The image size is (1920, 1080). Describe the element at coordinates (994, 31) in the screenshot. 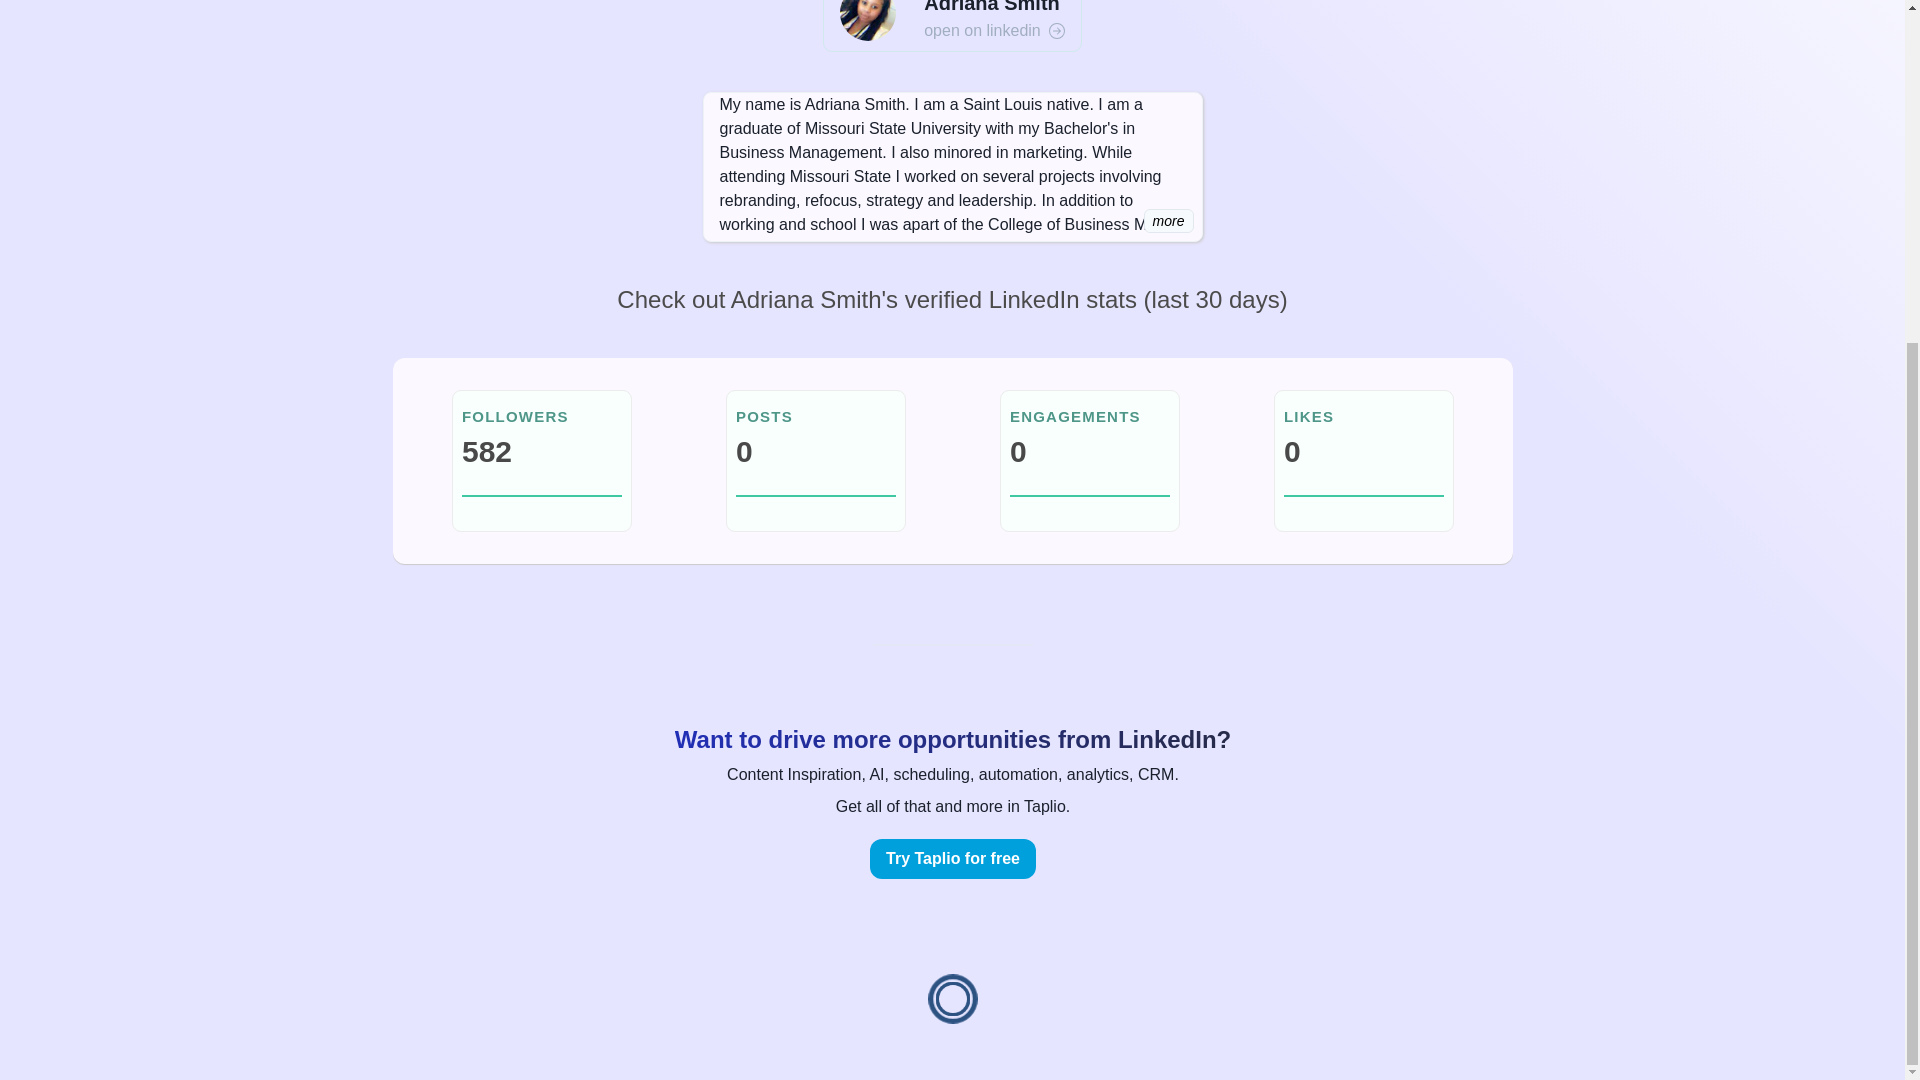

I see `open on linkedin` at that location.